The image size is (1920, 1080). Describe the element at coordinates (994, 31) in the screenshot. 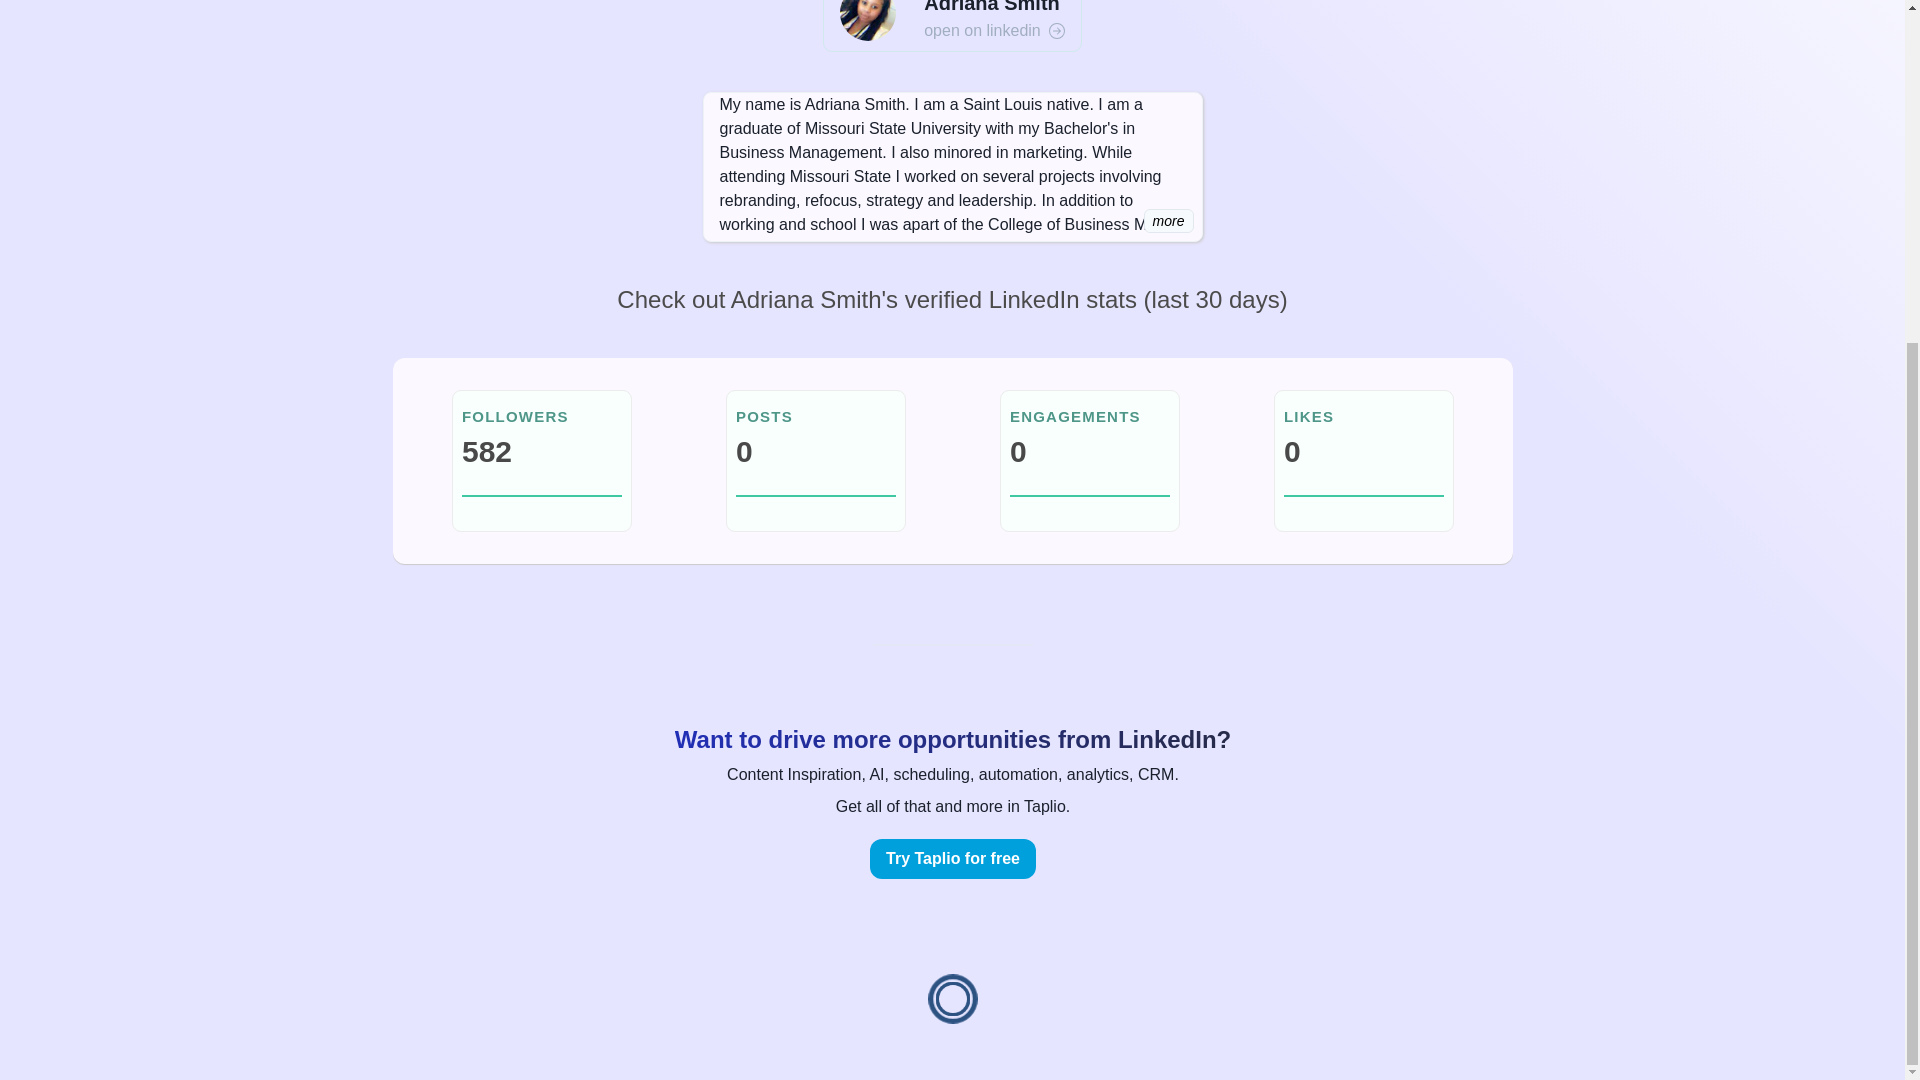

I see `open on linkedin` at that location.